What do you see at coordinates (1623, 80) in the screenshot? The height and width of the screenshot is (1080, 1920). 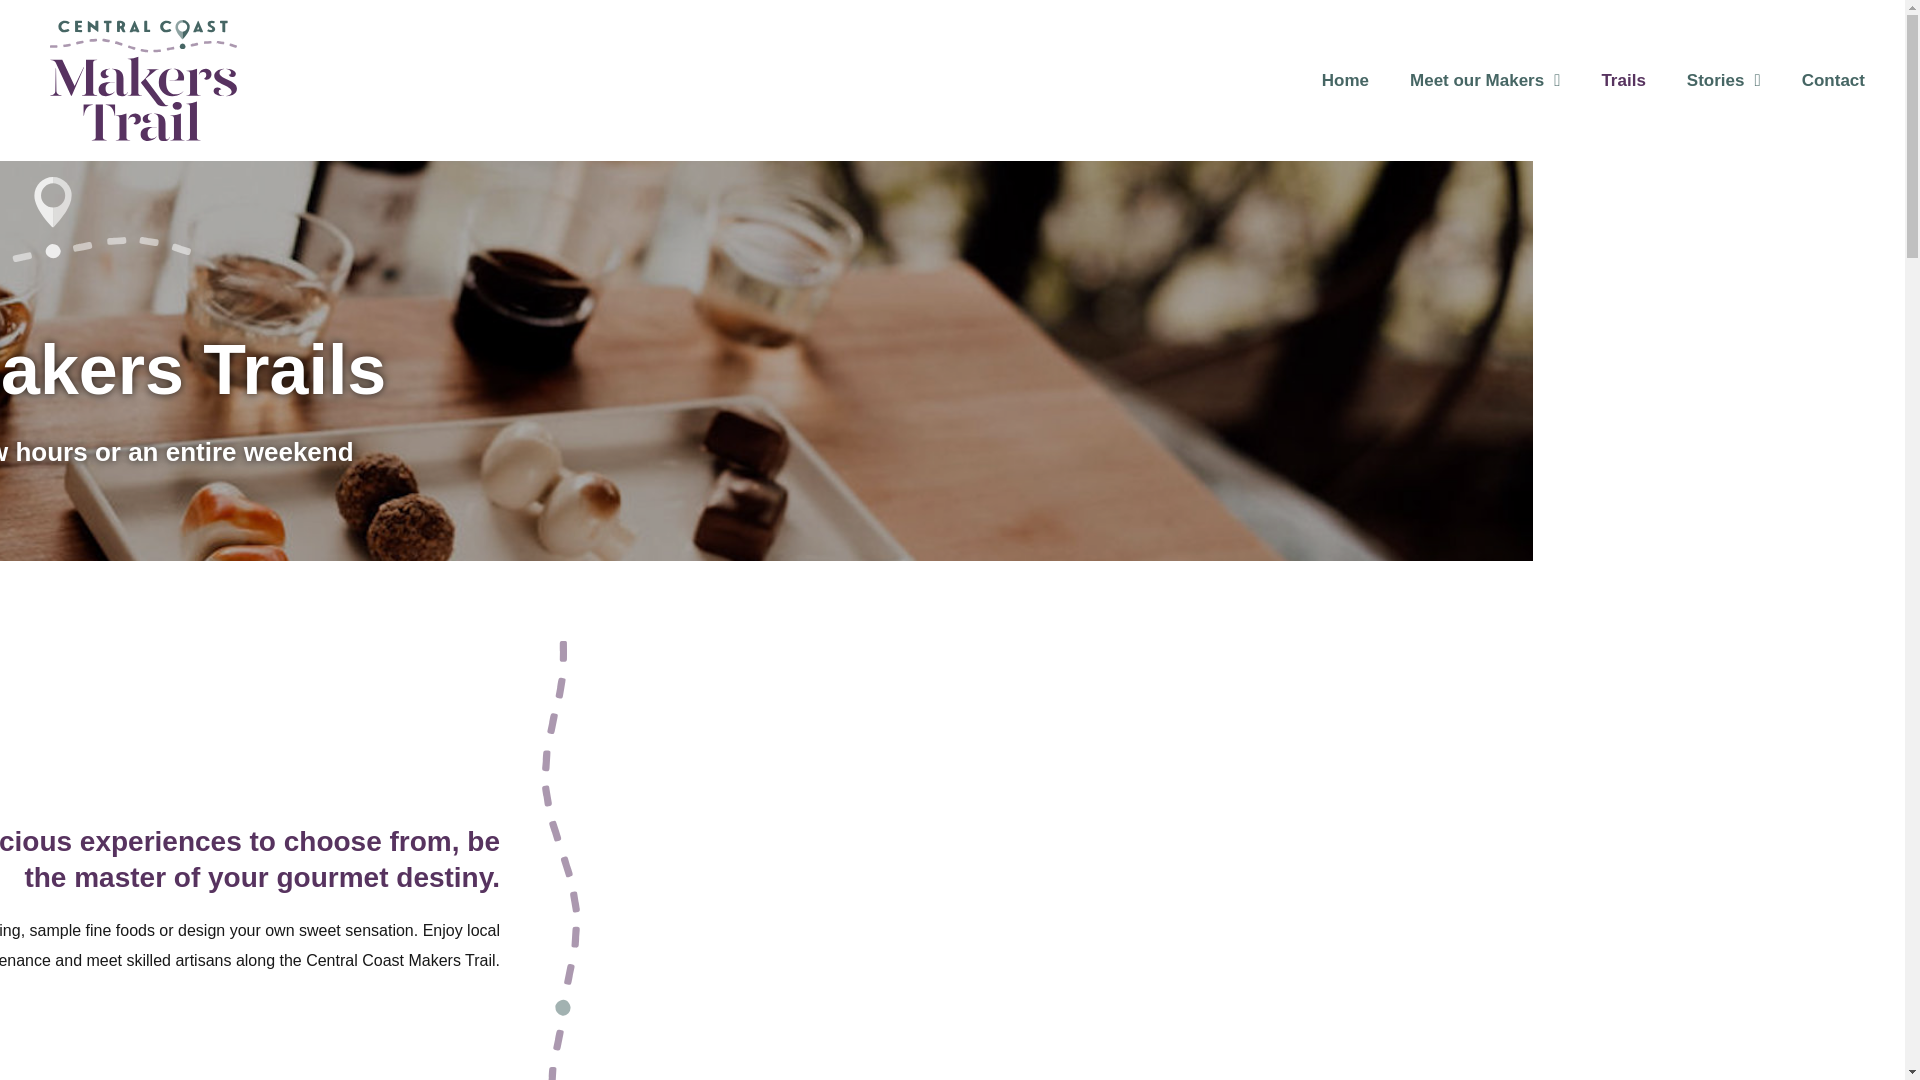 I see `Trails` at bounding box center [1623, 80].